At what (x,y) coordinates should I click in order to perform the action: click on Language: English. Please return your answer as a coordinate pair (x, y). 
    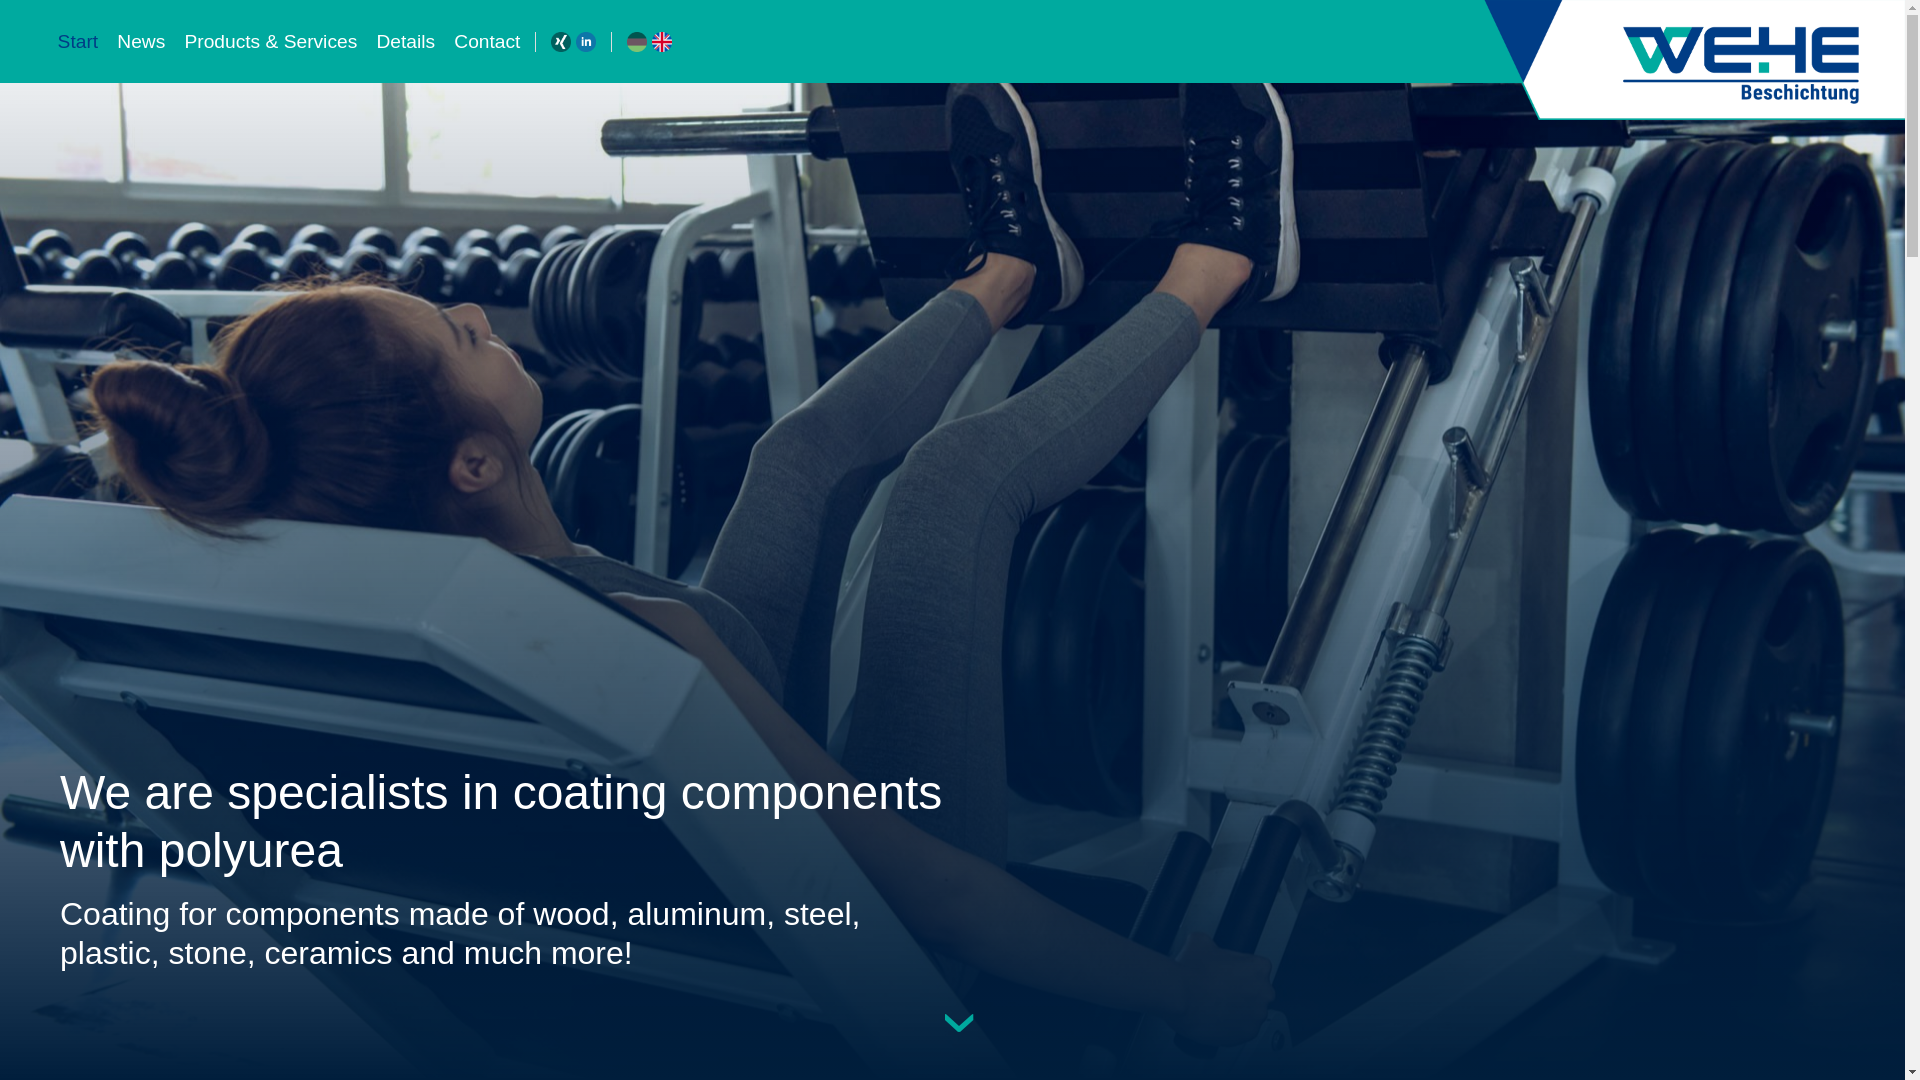
    Looking at the image, I should click on (662, 42).